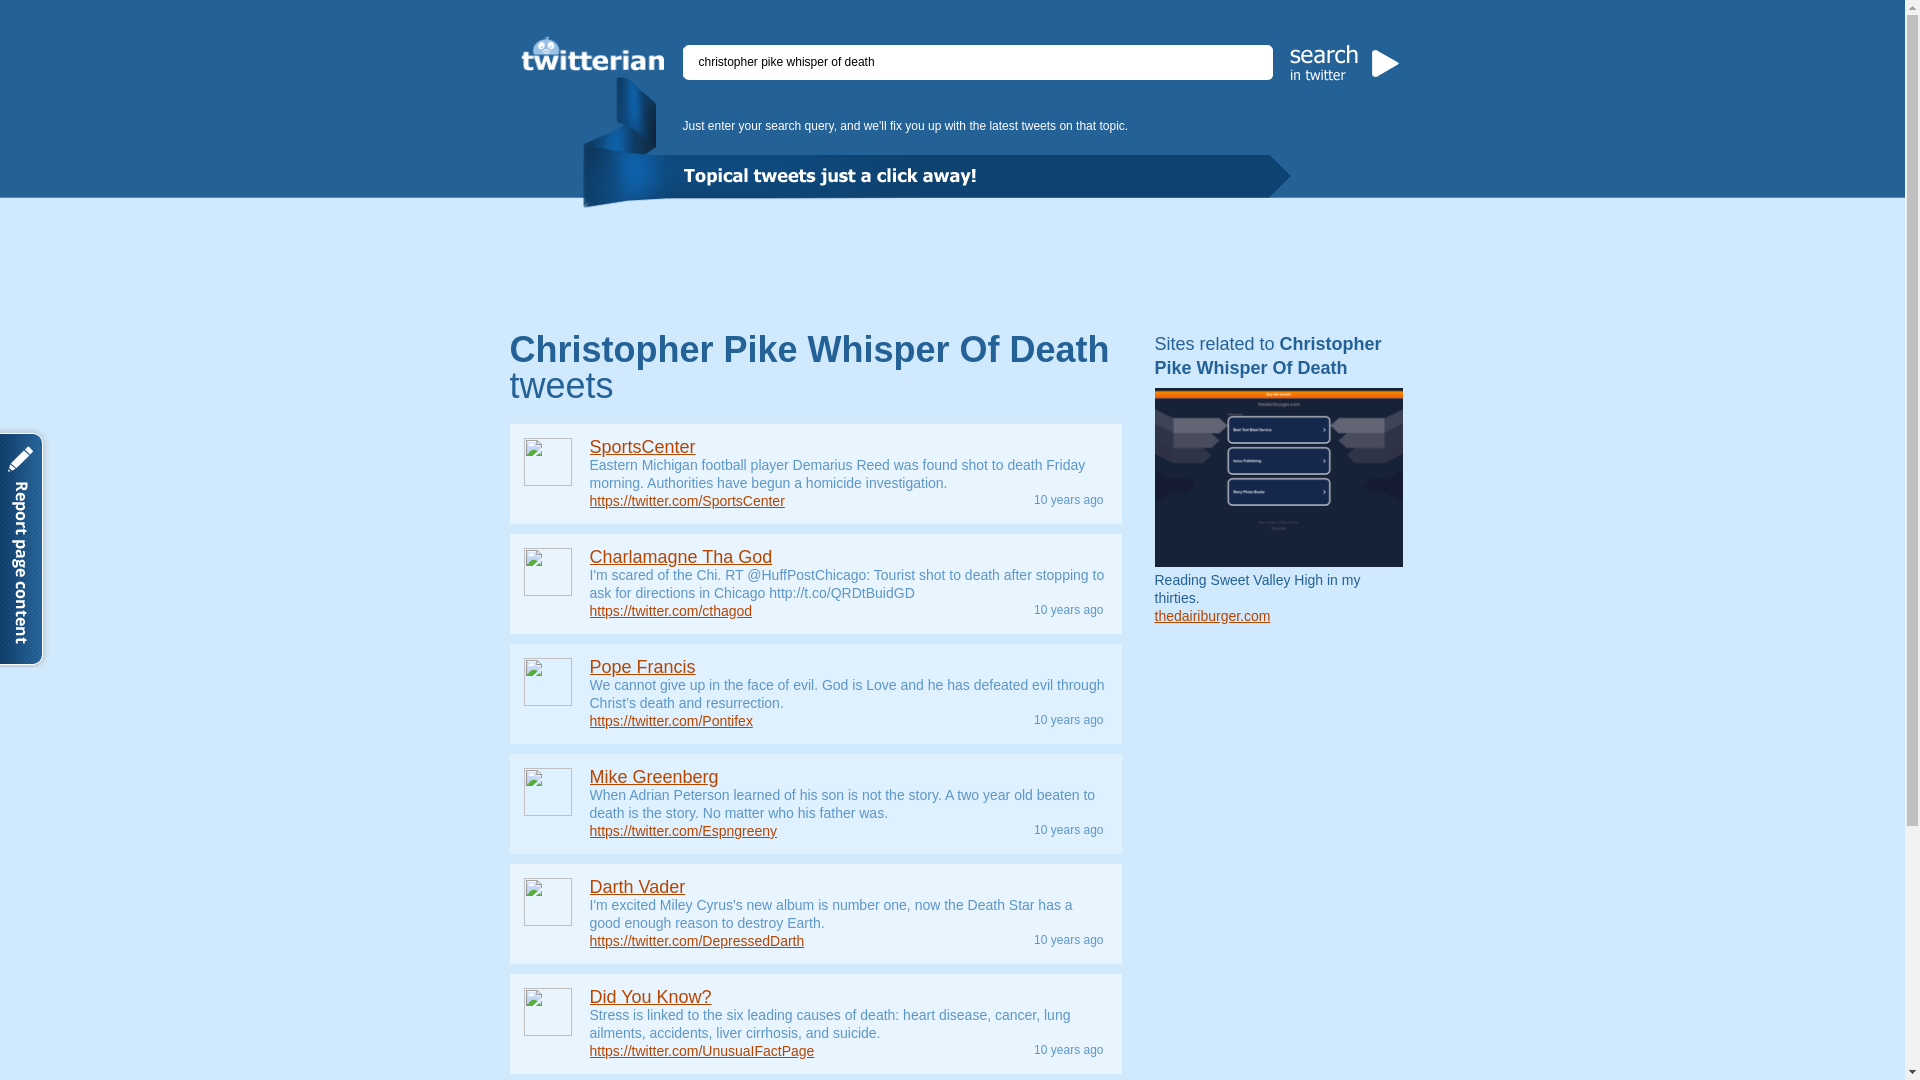 This screenshot has width=1920, height=1080. I want to click on Advertisement, so click(951, 262).